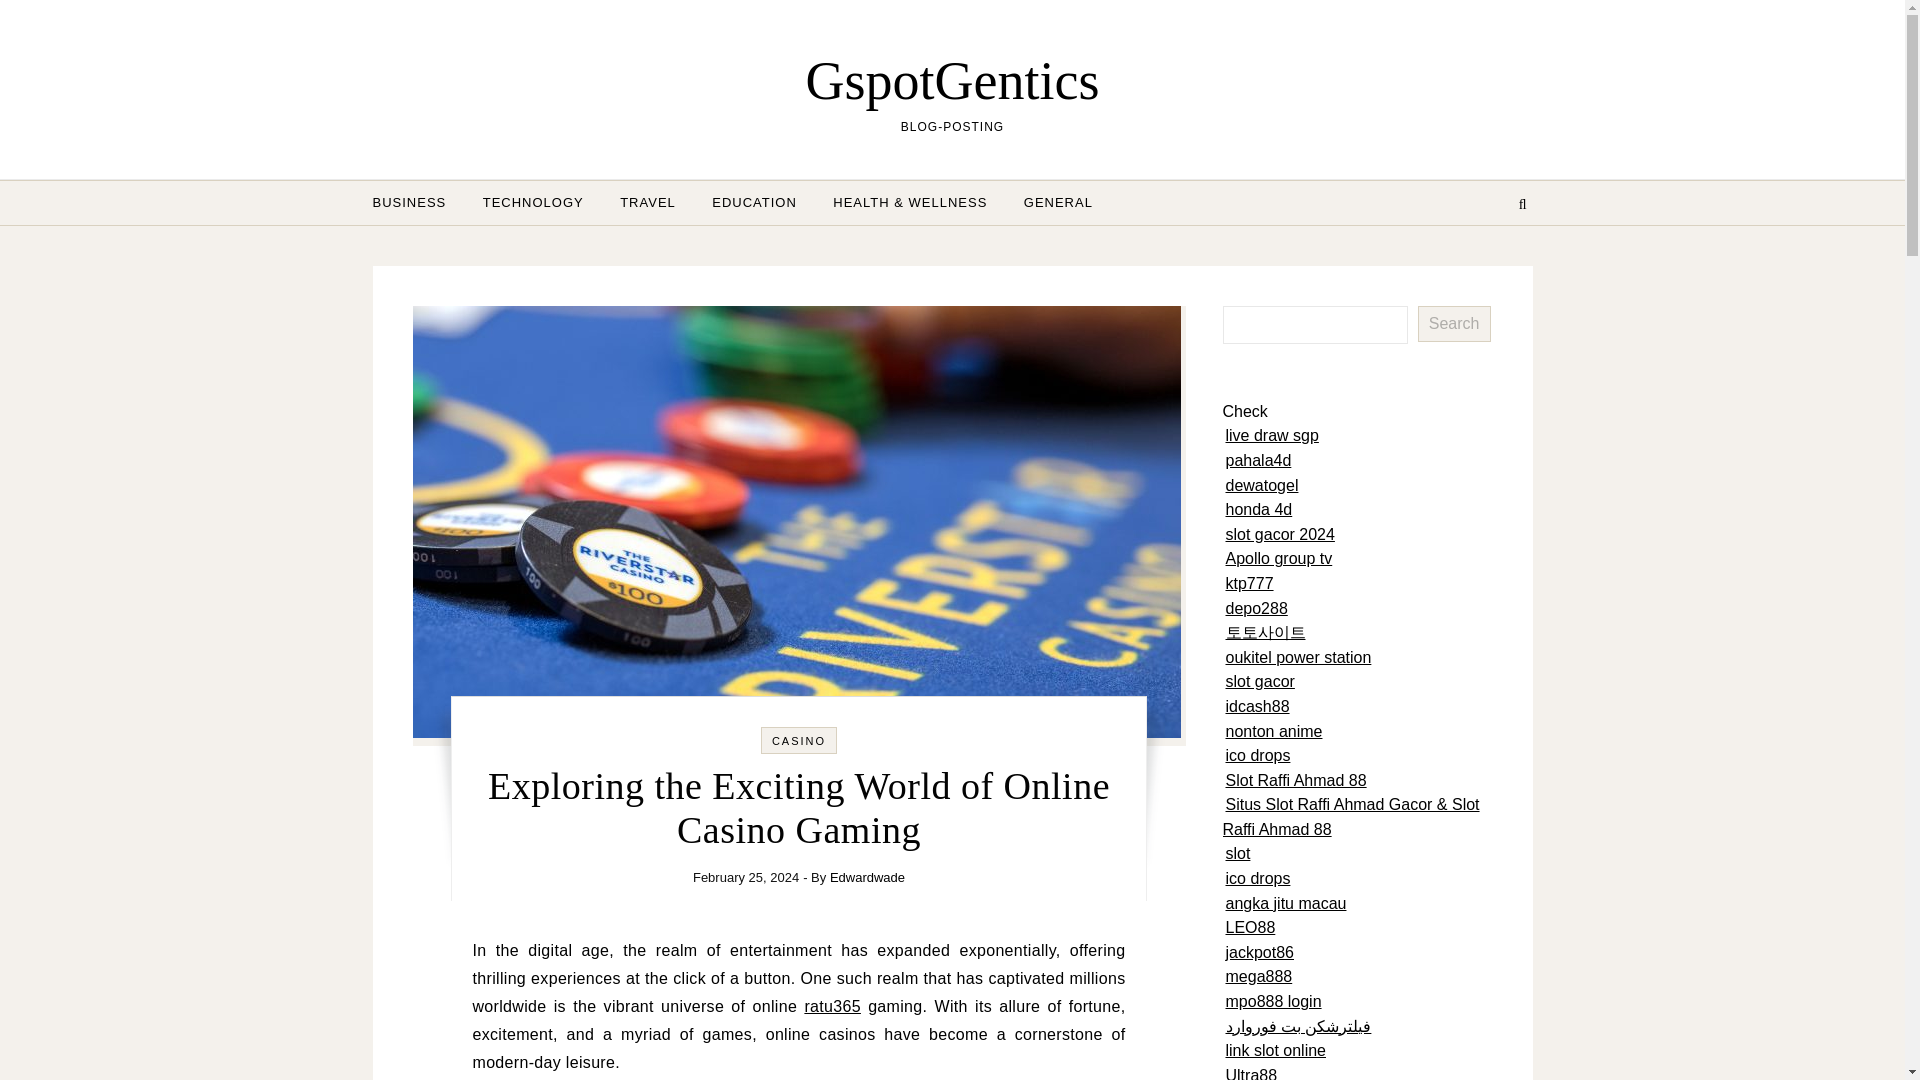 The width and height of the screenshot is (1920, 1080). Describe the element at coordinates (832, 1006) in the screenshot. I see `ratu365` at that location.